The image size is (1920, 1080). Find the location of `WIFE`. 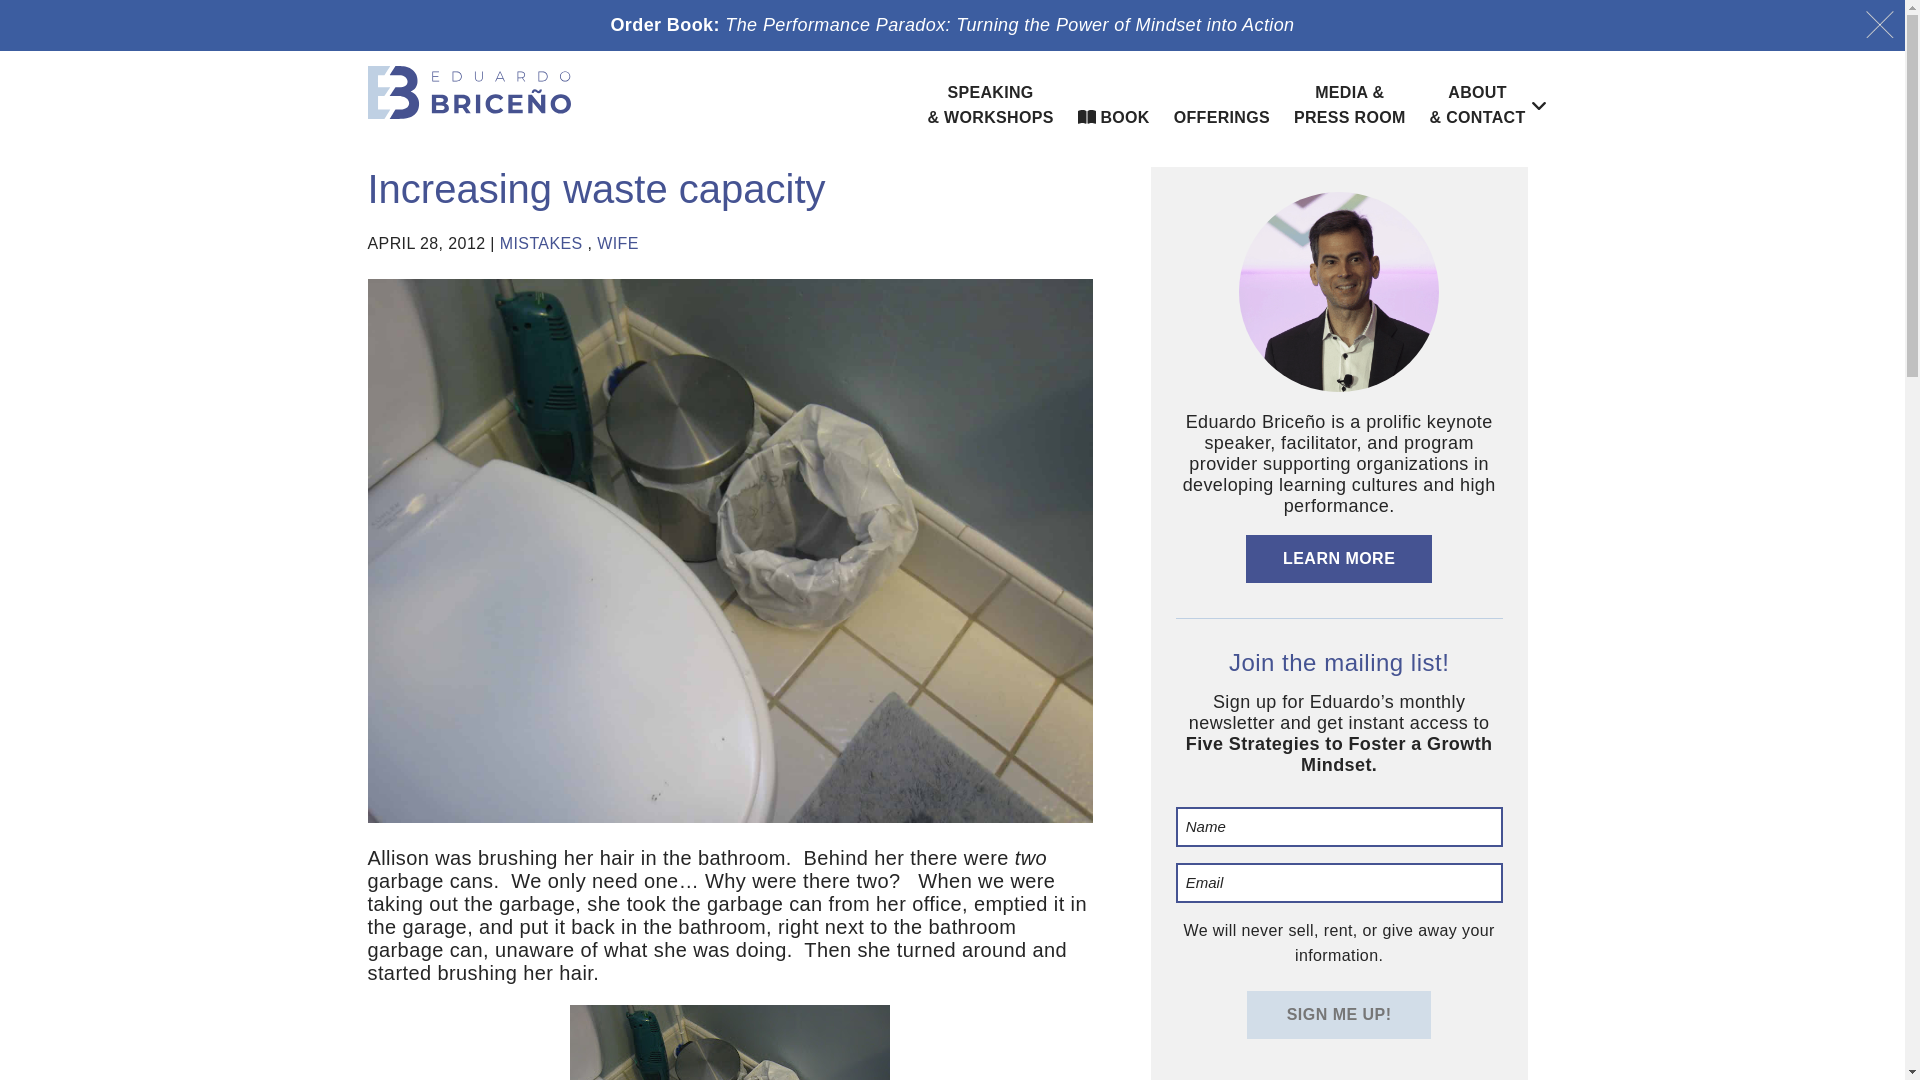

WIFE is located at coordinates (618, 243).